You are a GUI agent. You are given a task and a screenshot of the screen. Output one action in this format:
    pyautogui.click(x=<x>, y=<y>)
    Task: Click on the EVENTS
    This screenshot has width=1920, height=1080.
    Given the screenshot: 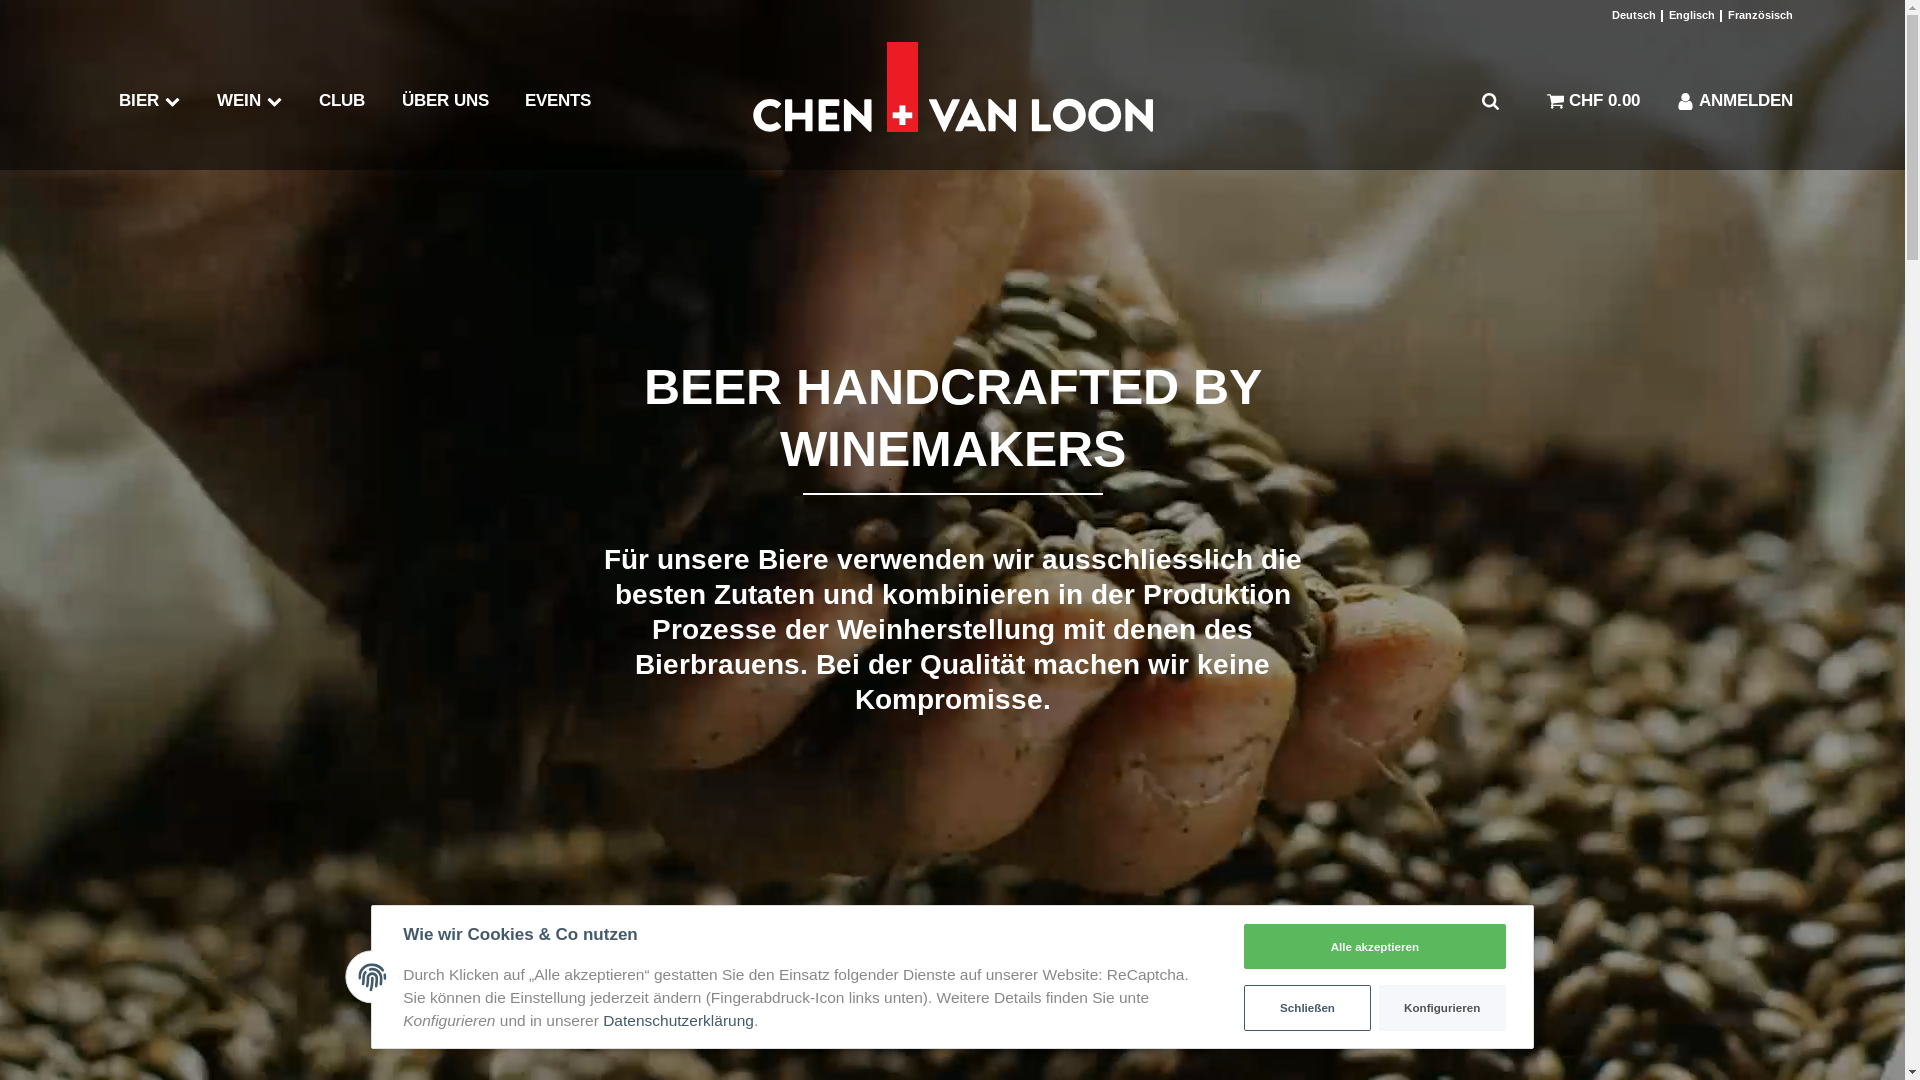 What is the action you would take?
    pyautogui.click(x=558, y=102)
    